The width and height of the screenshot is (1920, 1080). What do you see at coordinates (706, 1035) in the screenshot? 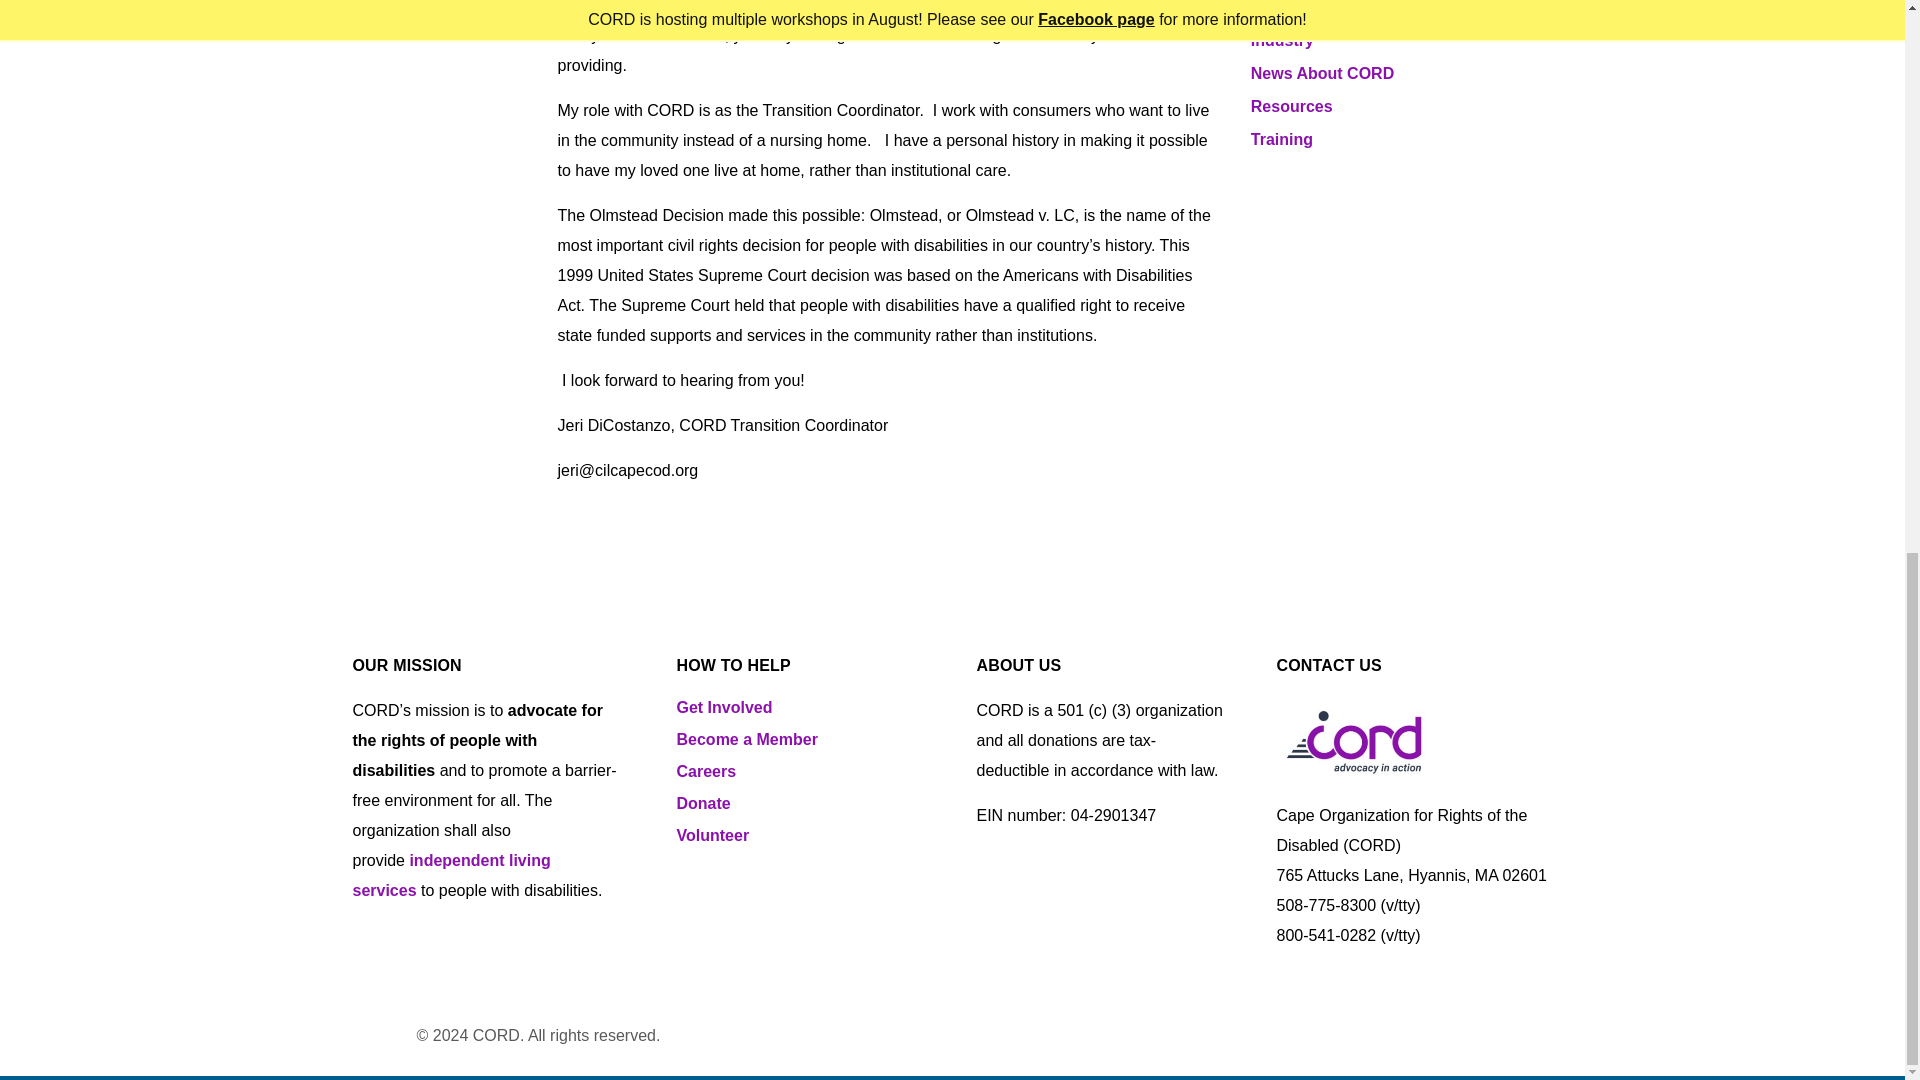
I see `Report a Website Accessibility Issue` at bounding box center [706, 1035].